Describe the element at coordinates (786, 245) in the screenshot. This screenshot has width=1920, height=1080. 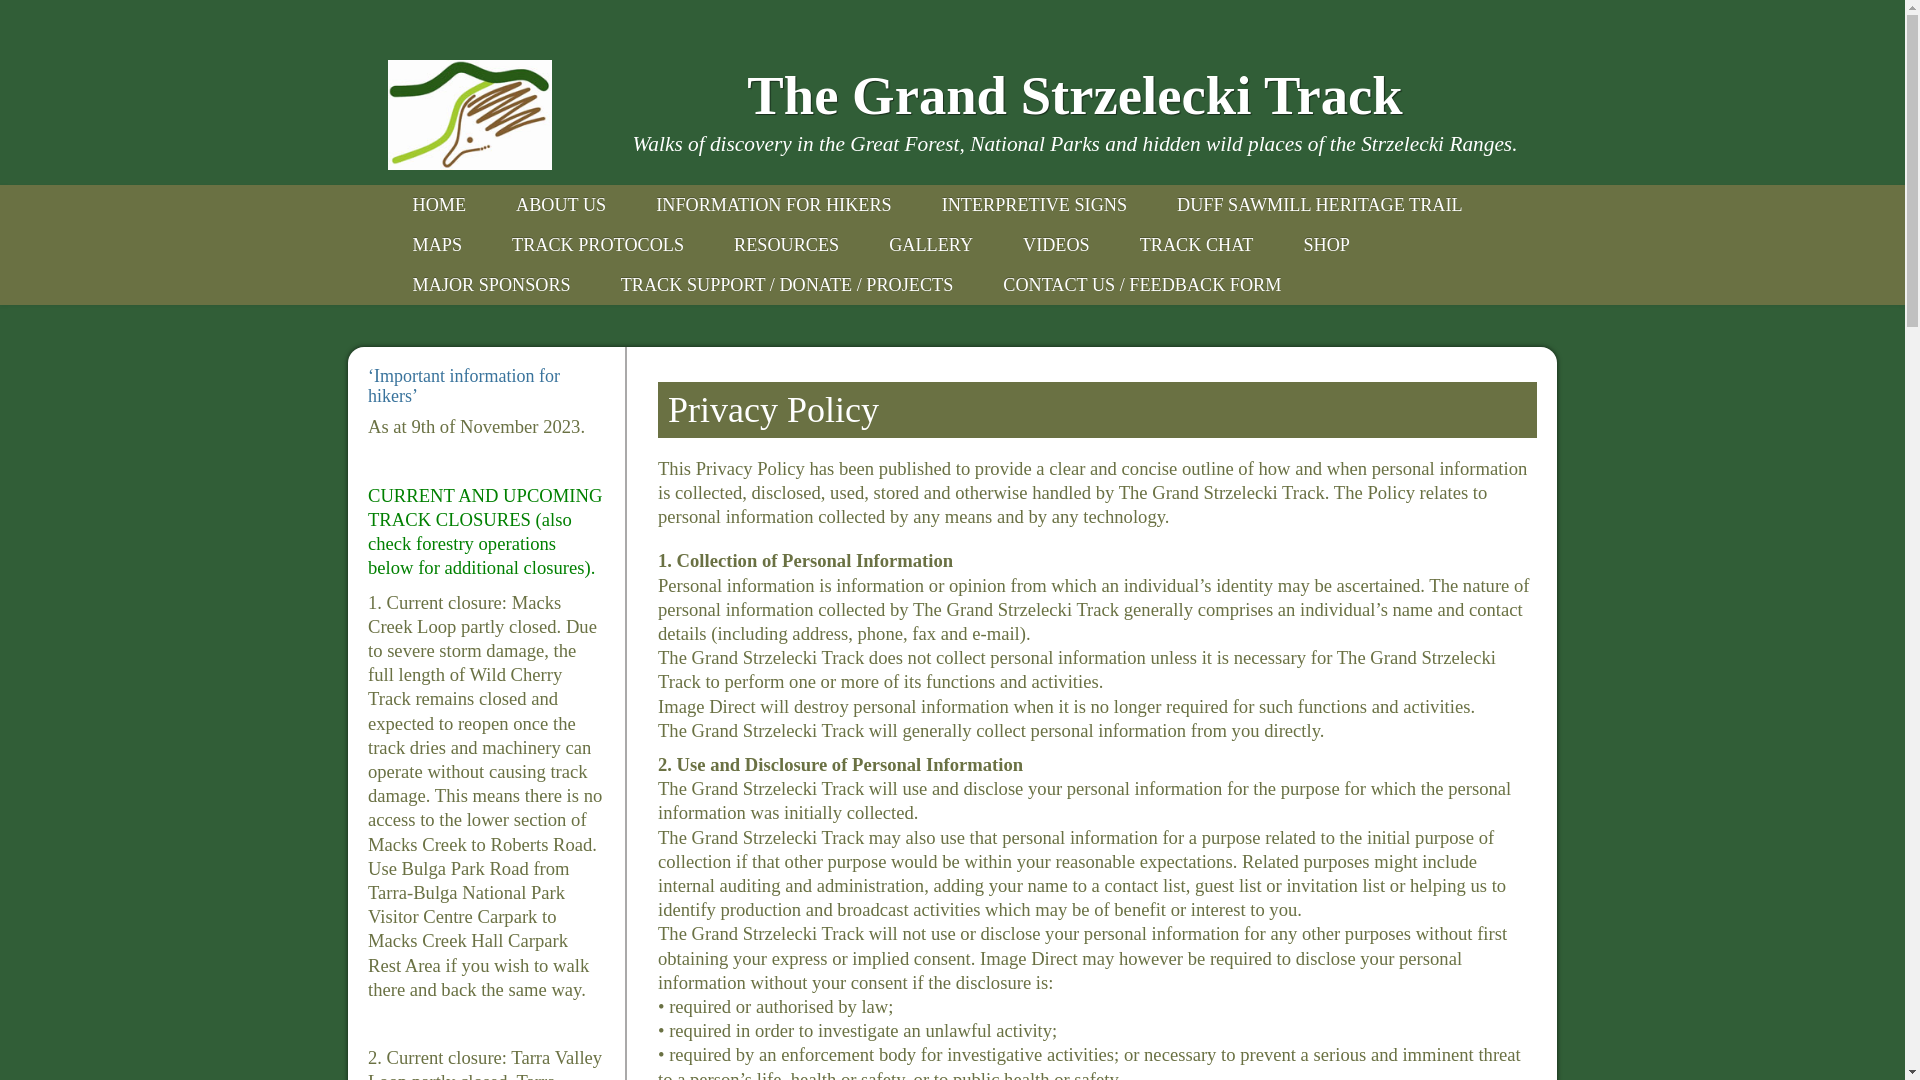
I see `RESOURCES` at that location.